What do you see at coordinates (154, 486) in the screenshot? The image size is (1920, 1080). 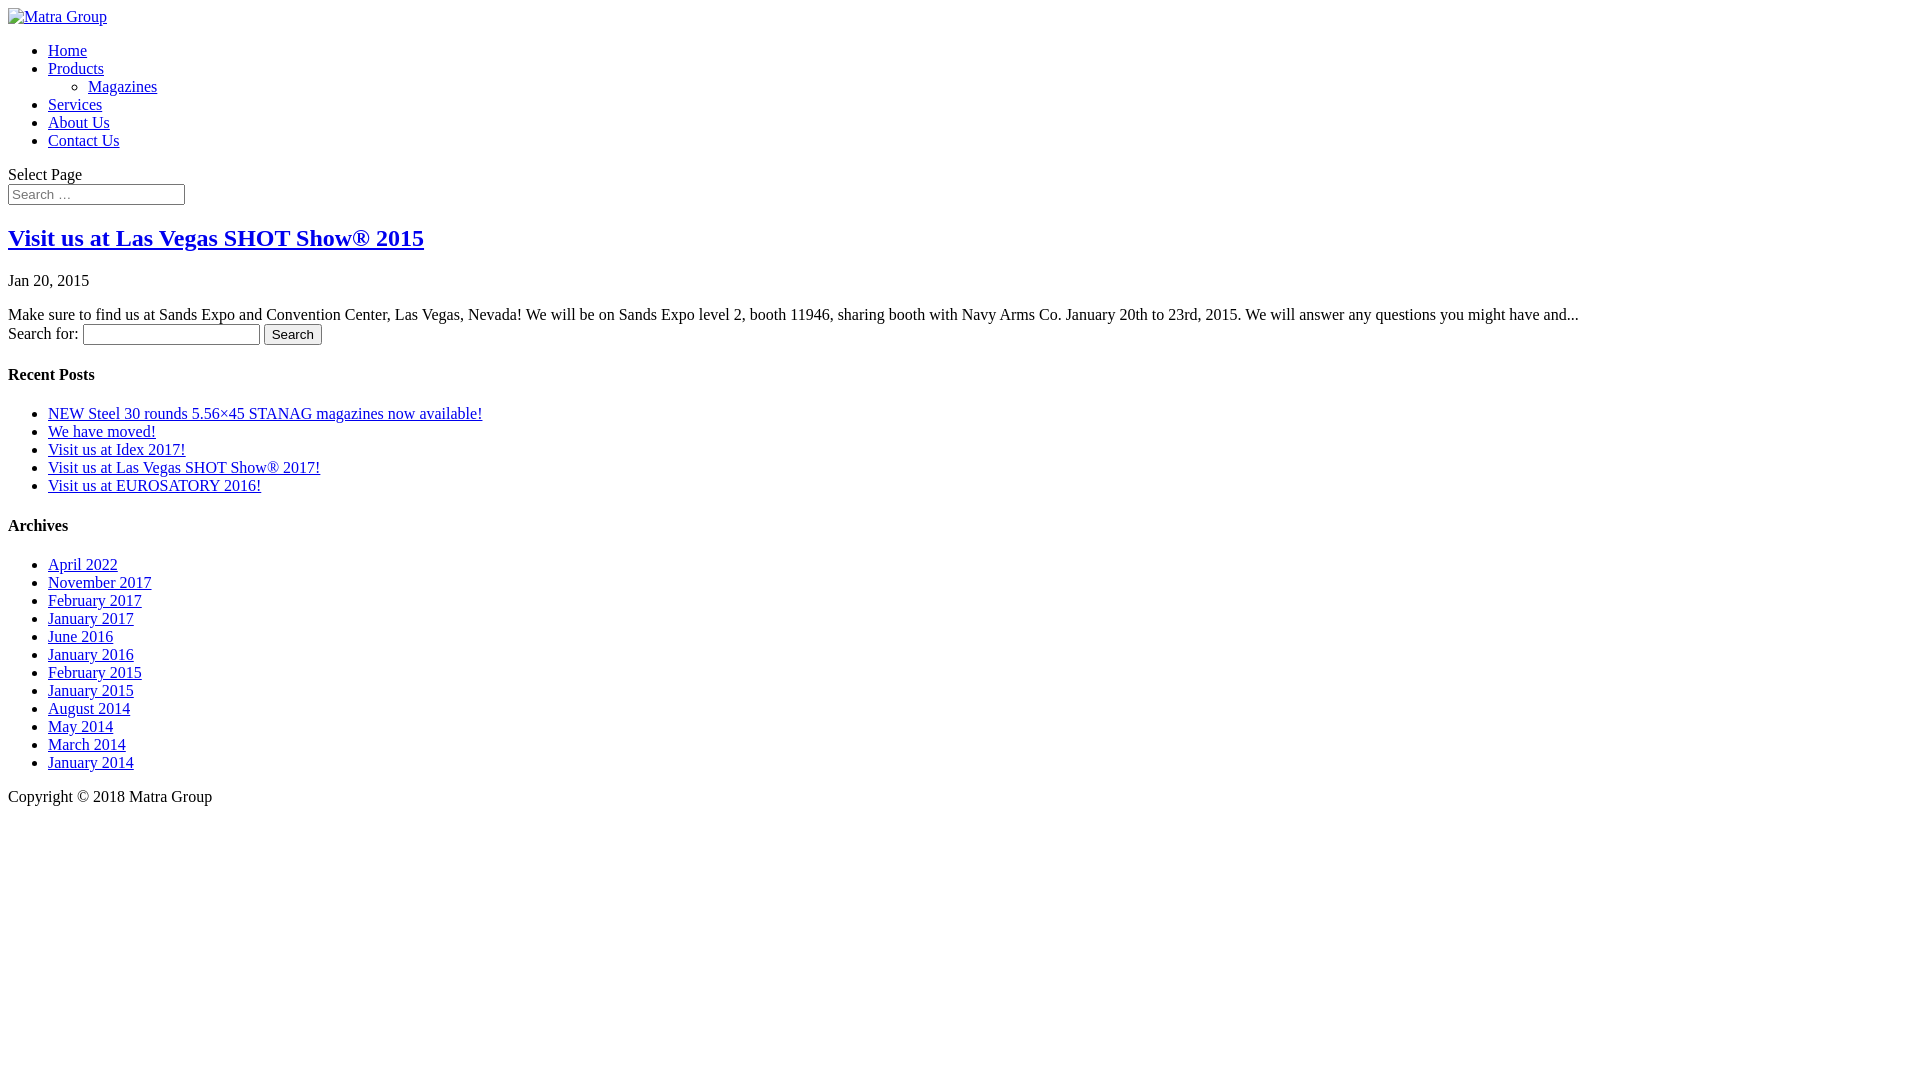 I see `Visit us at EUROSATORY 2016!` at bounding box center [154, 486].